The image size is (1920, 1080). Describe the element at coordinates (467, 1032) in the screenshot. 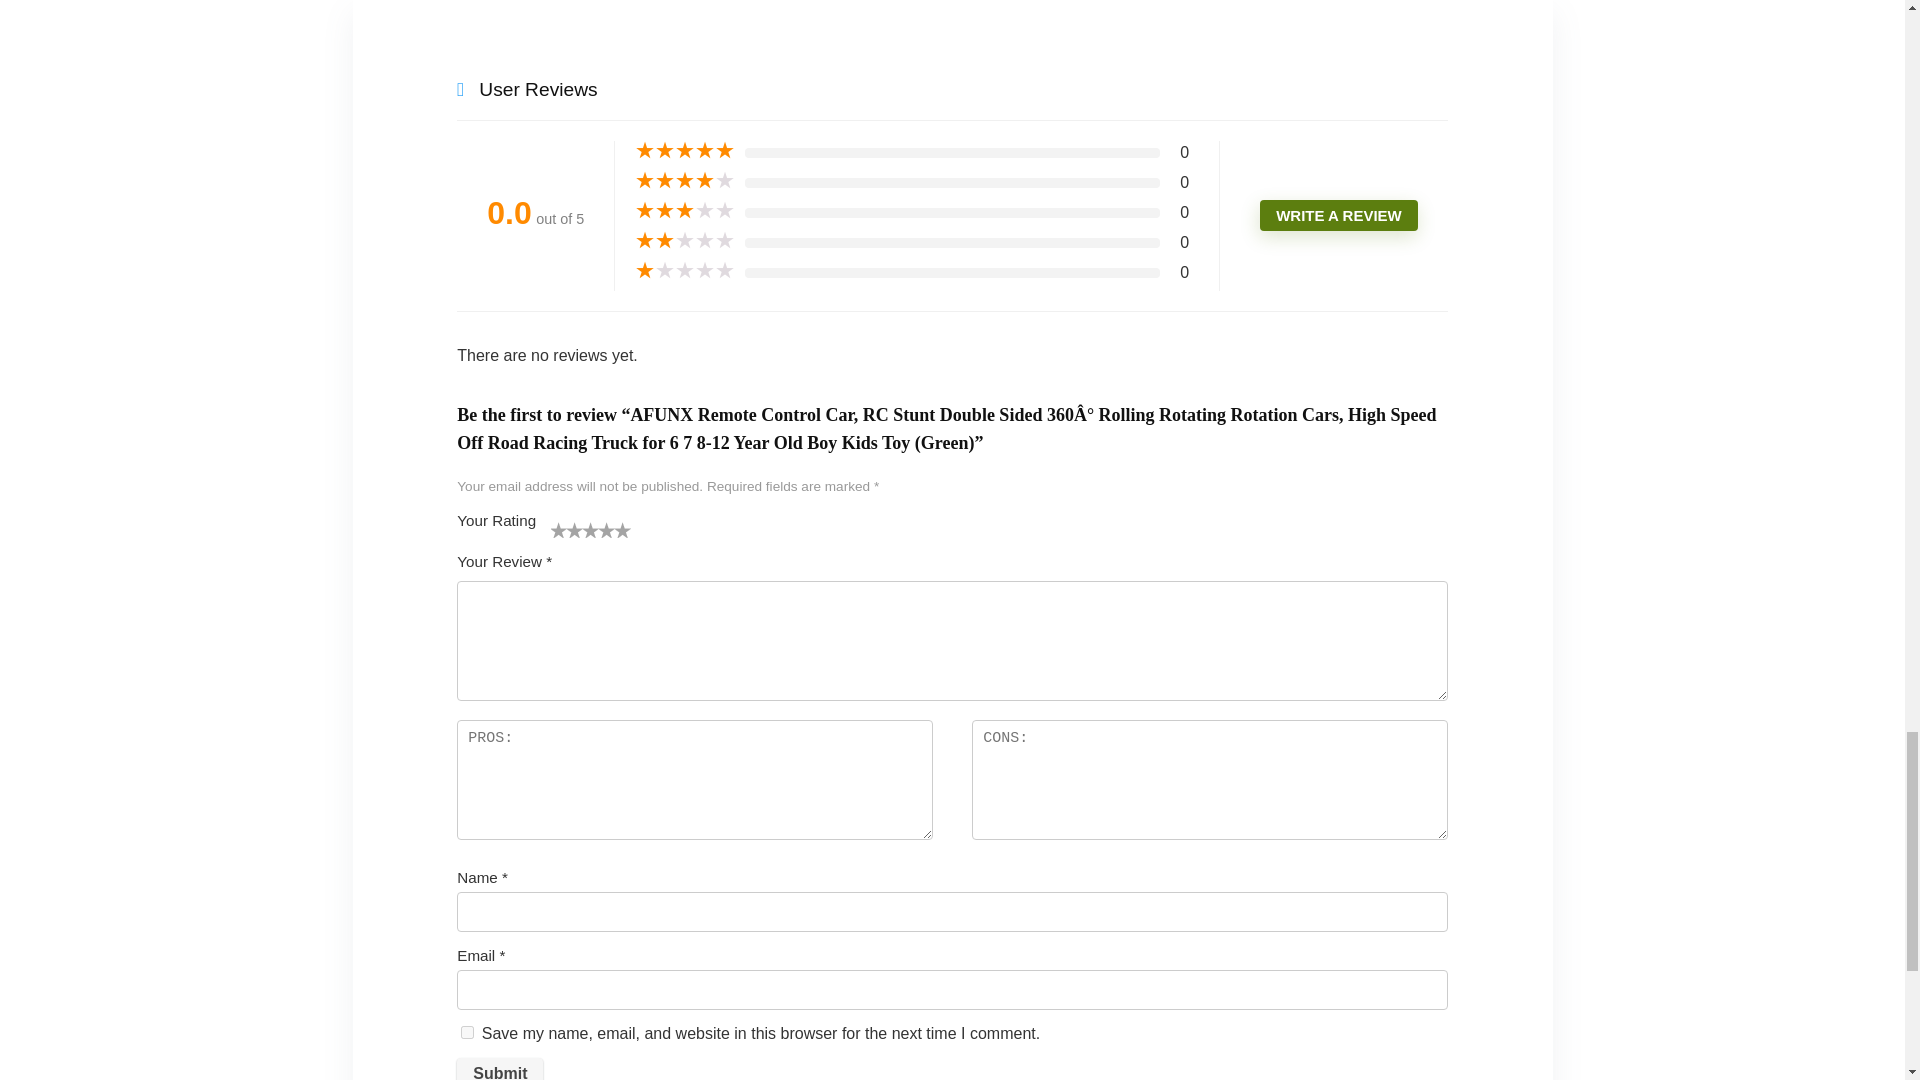

I see `yes` at that location.